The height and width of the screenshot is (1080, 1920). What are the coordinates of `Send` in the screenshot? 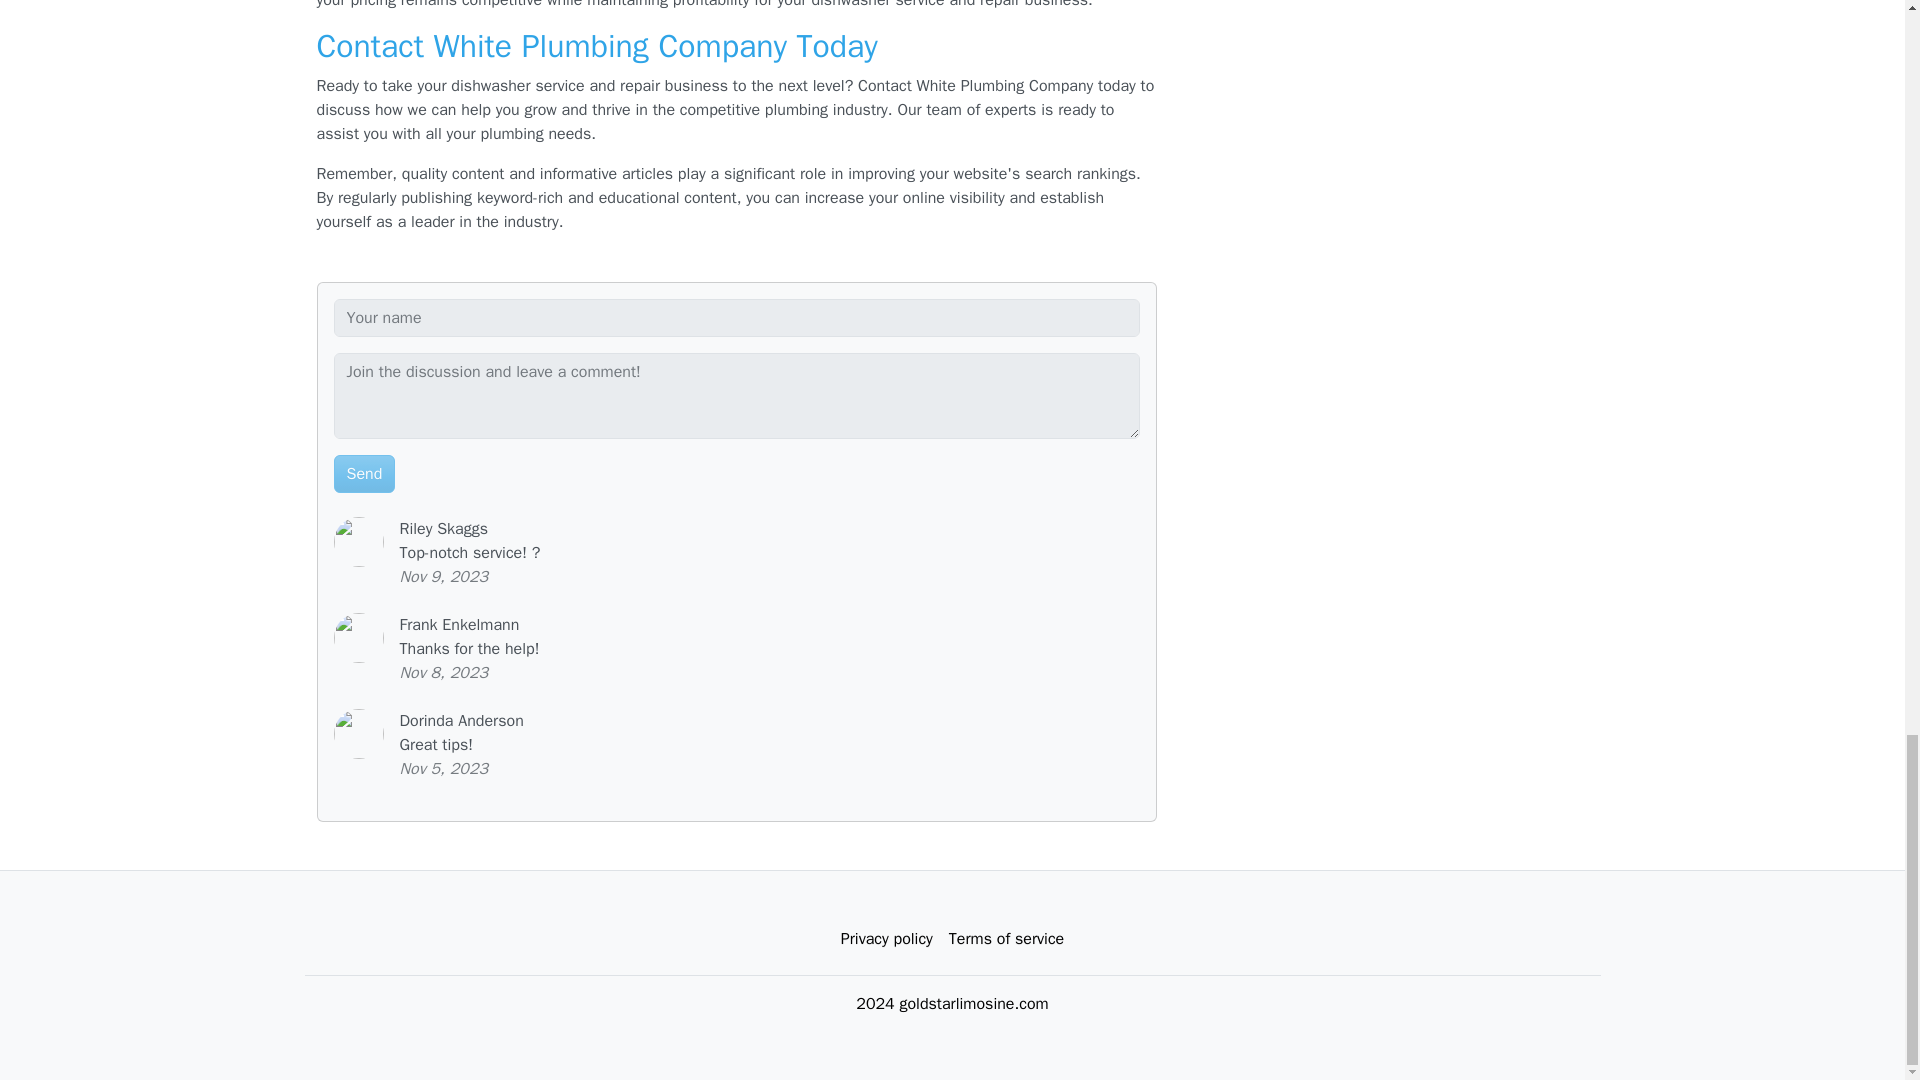 It's located at (364, 473).